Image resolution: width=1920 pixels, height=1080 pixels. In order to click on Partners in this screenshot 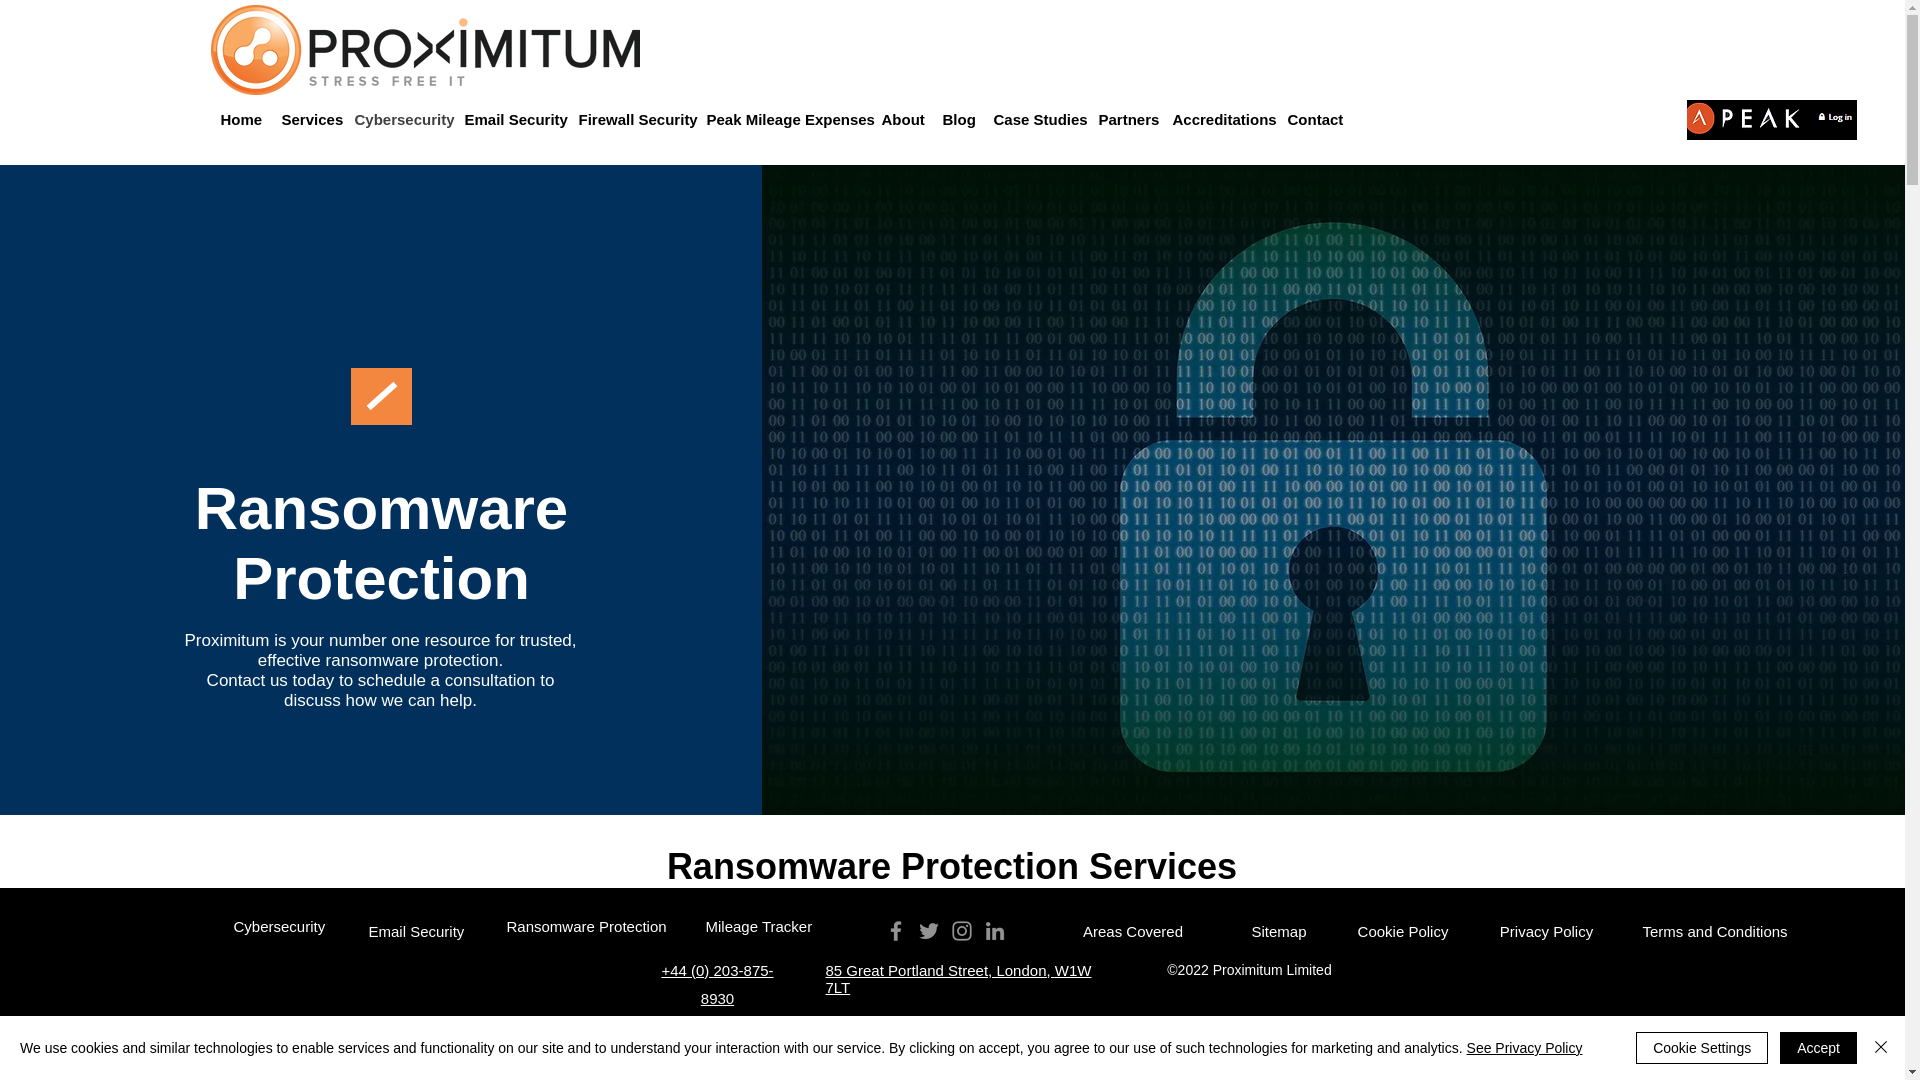, I will do `click(1124, 120)`.